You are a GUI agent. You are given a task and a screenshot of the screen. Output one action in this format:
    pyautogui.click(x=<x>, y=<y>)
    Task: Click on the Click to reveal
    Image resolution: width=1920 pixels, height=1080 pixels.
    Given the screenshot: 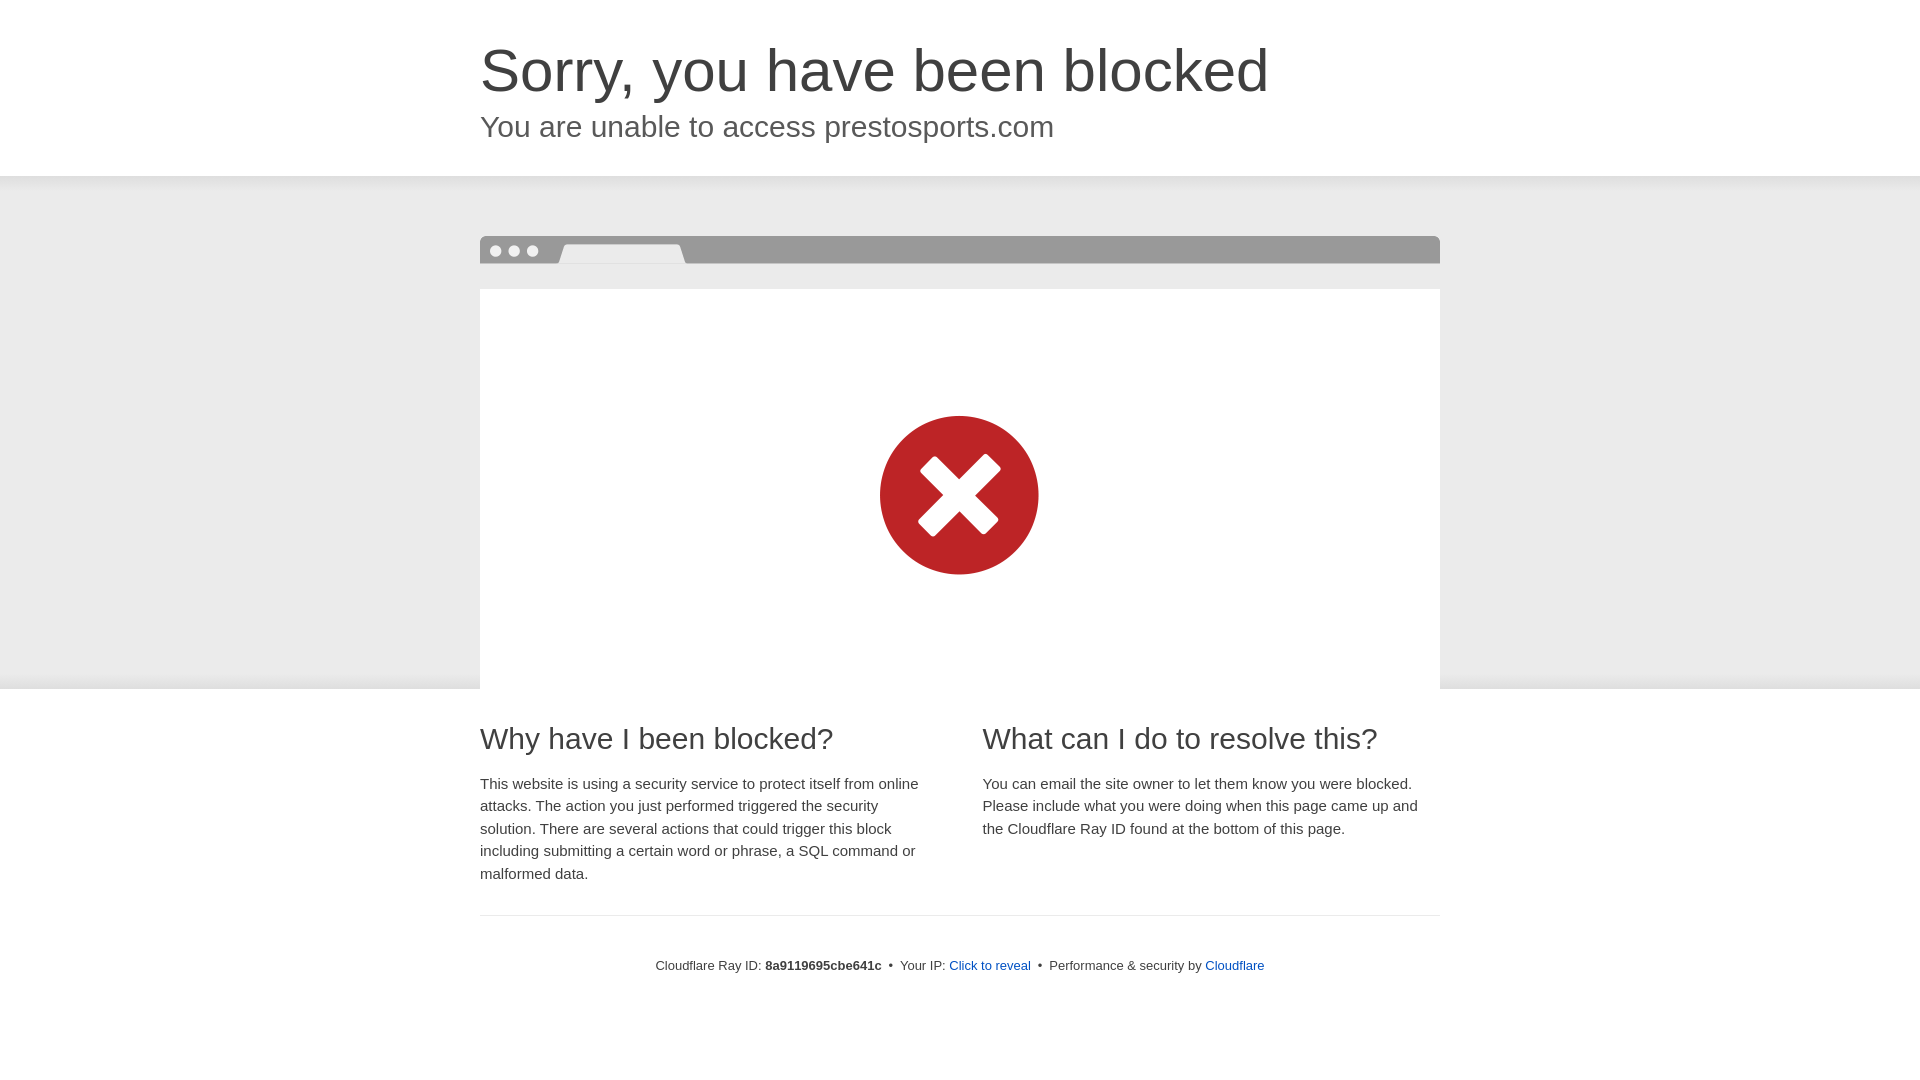 What is the action you would take?
    pyautogui.click(x=990, y=966)
    